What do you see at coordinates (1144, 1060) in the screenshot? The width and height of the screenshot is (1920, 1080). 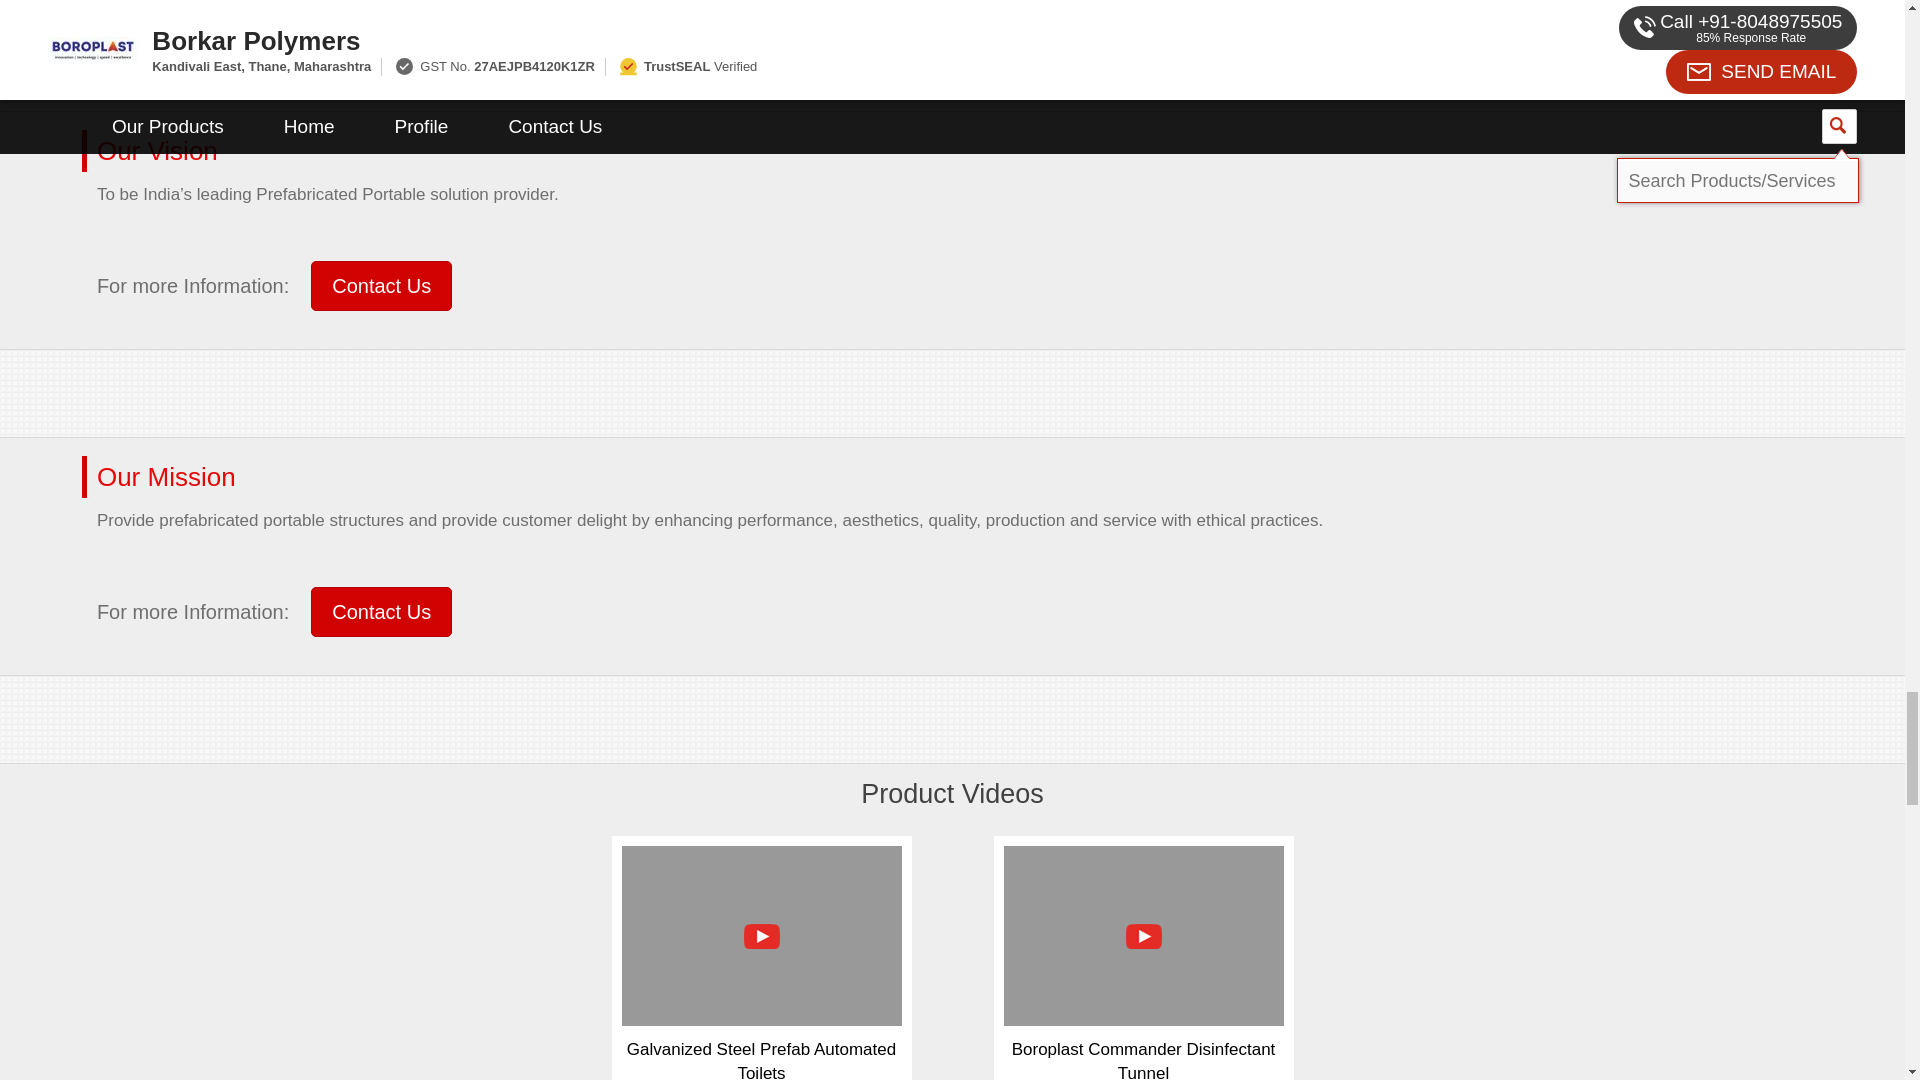 I see `Boroplast Commander Disinfectant Tunnel` at bounding box center [1144, 1060].